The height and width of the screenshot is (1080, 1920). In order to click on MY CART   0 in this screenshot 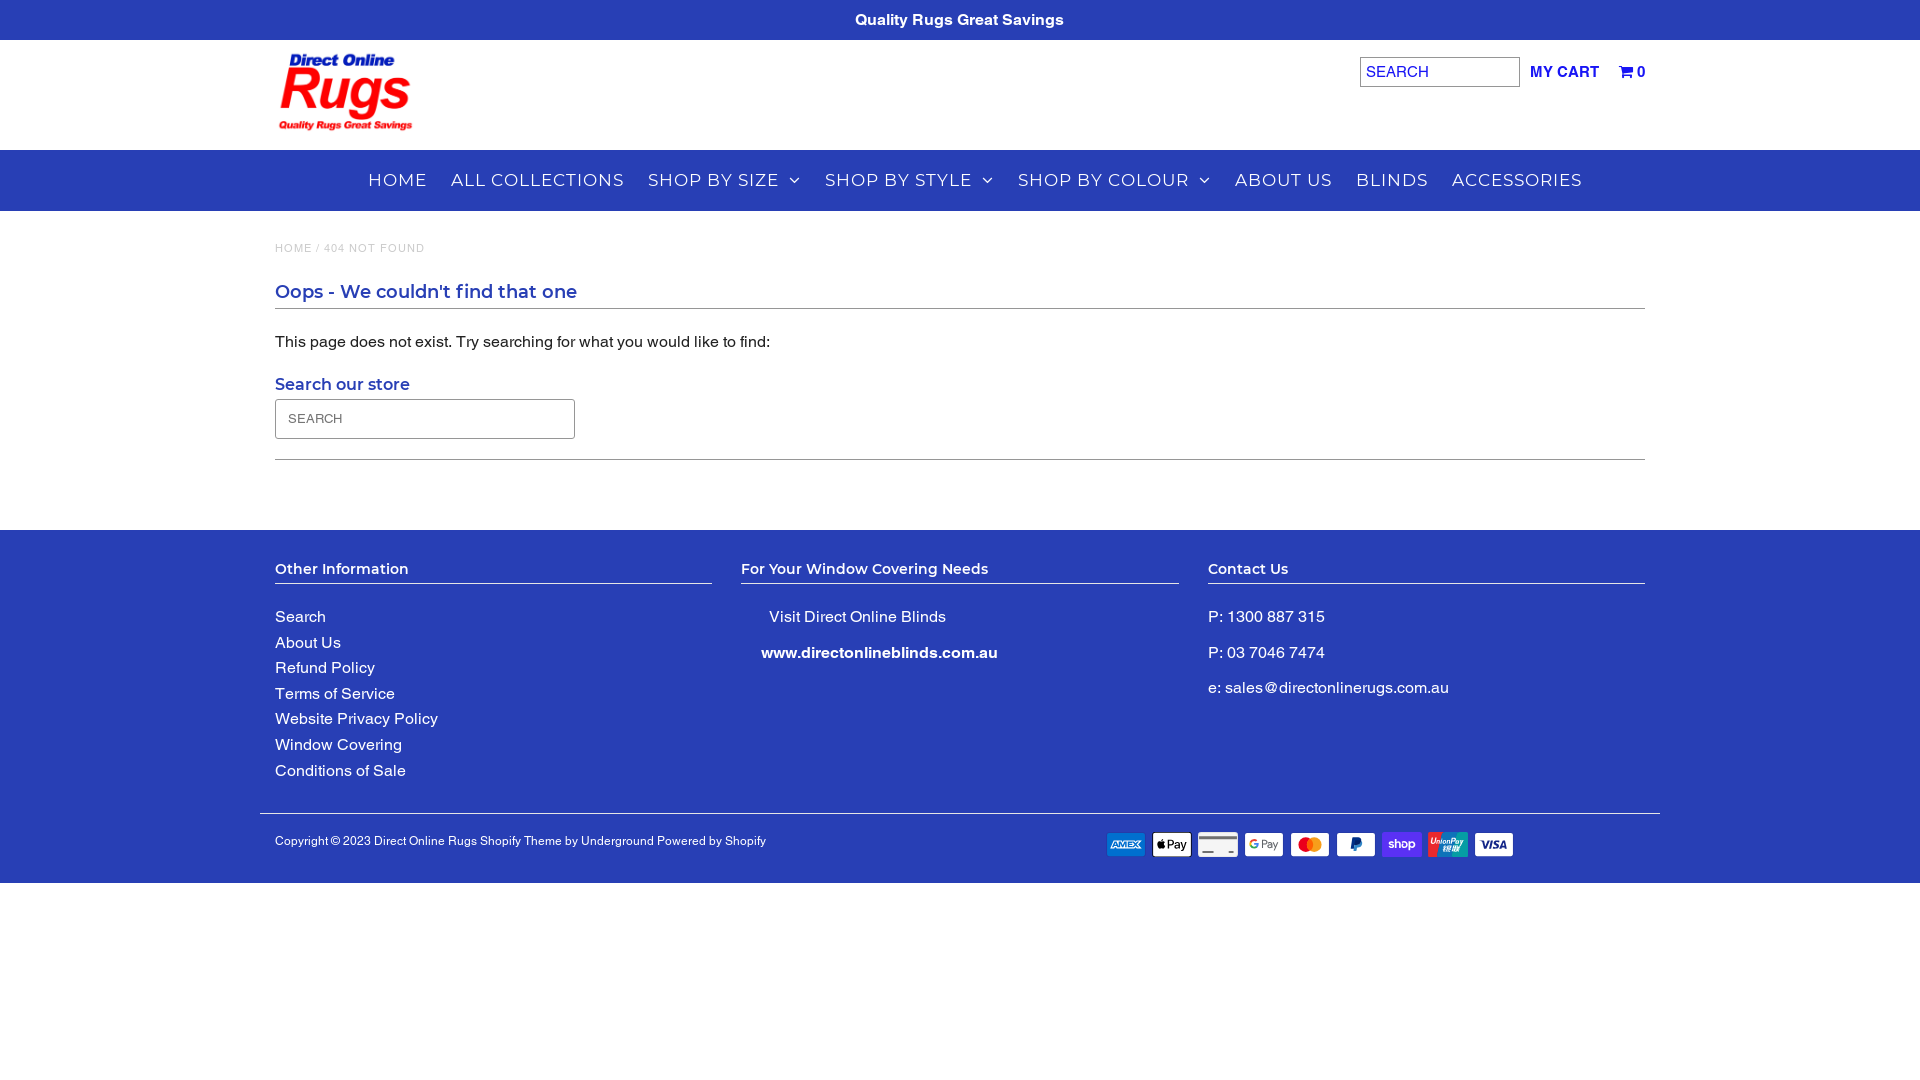, I will do `click(1588, 72)`.